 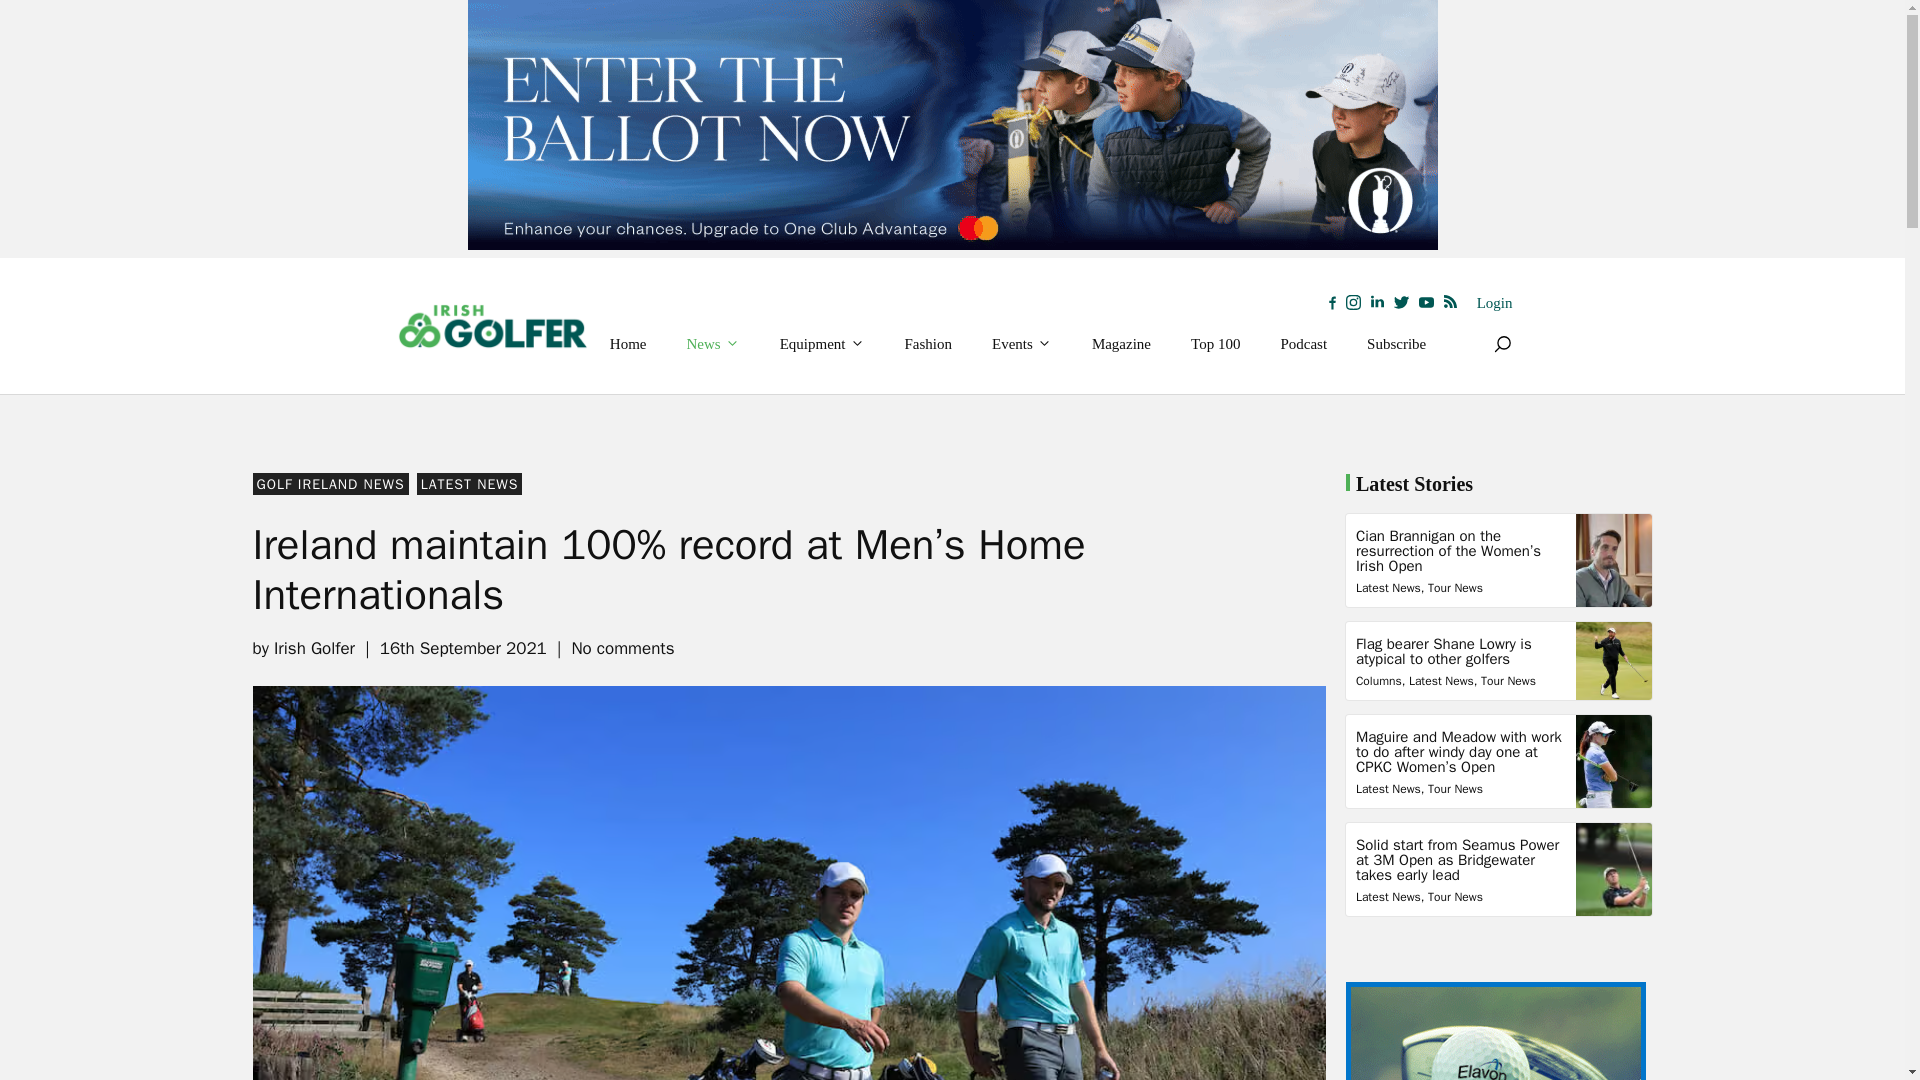 What do you see at coordinates (1494, 303) in the screenshot?
I see `Login` at bounding box center [1494, 303].